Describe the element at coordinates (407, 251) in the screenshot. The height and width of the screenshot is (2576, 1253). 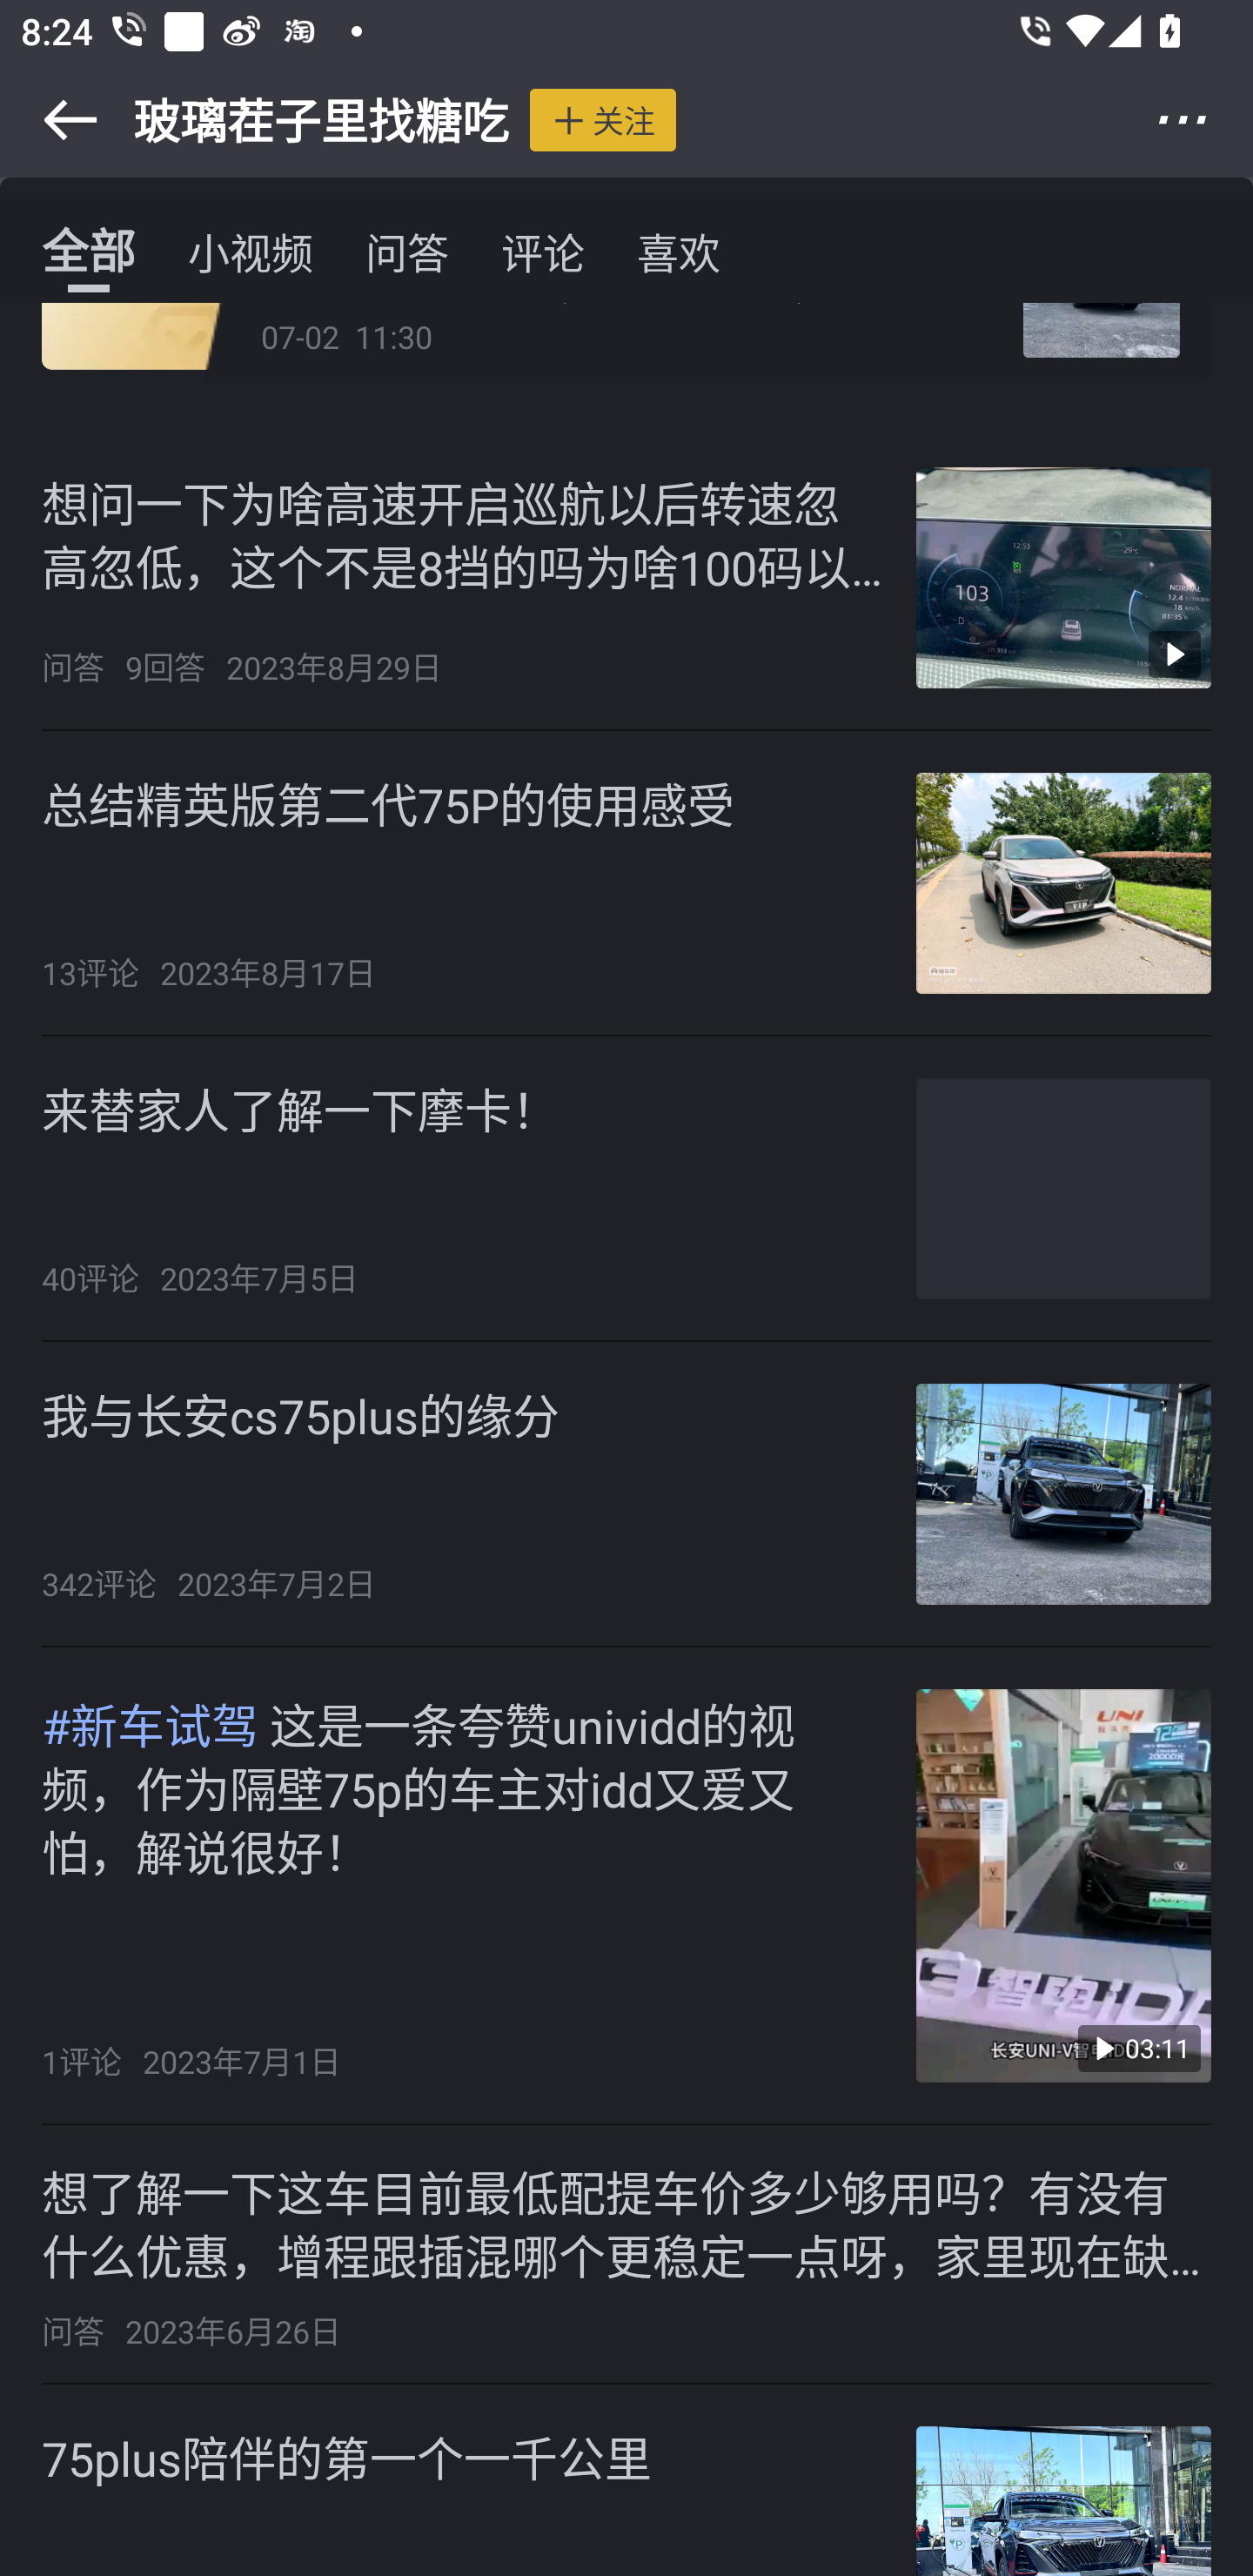
I see `问答` at that location.